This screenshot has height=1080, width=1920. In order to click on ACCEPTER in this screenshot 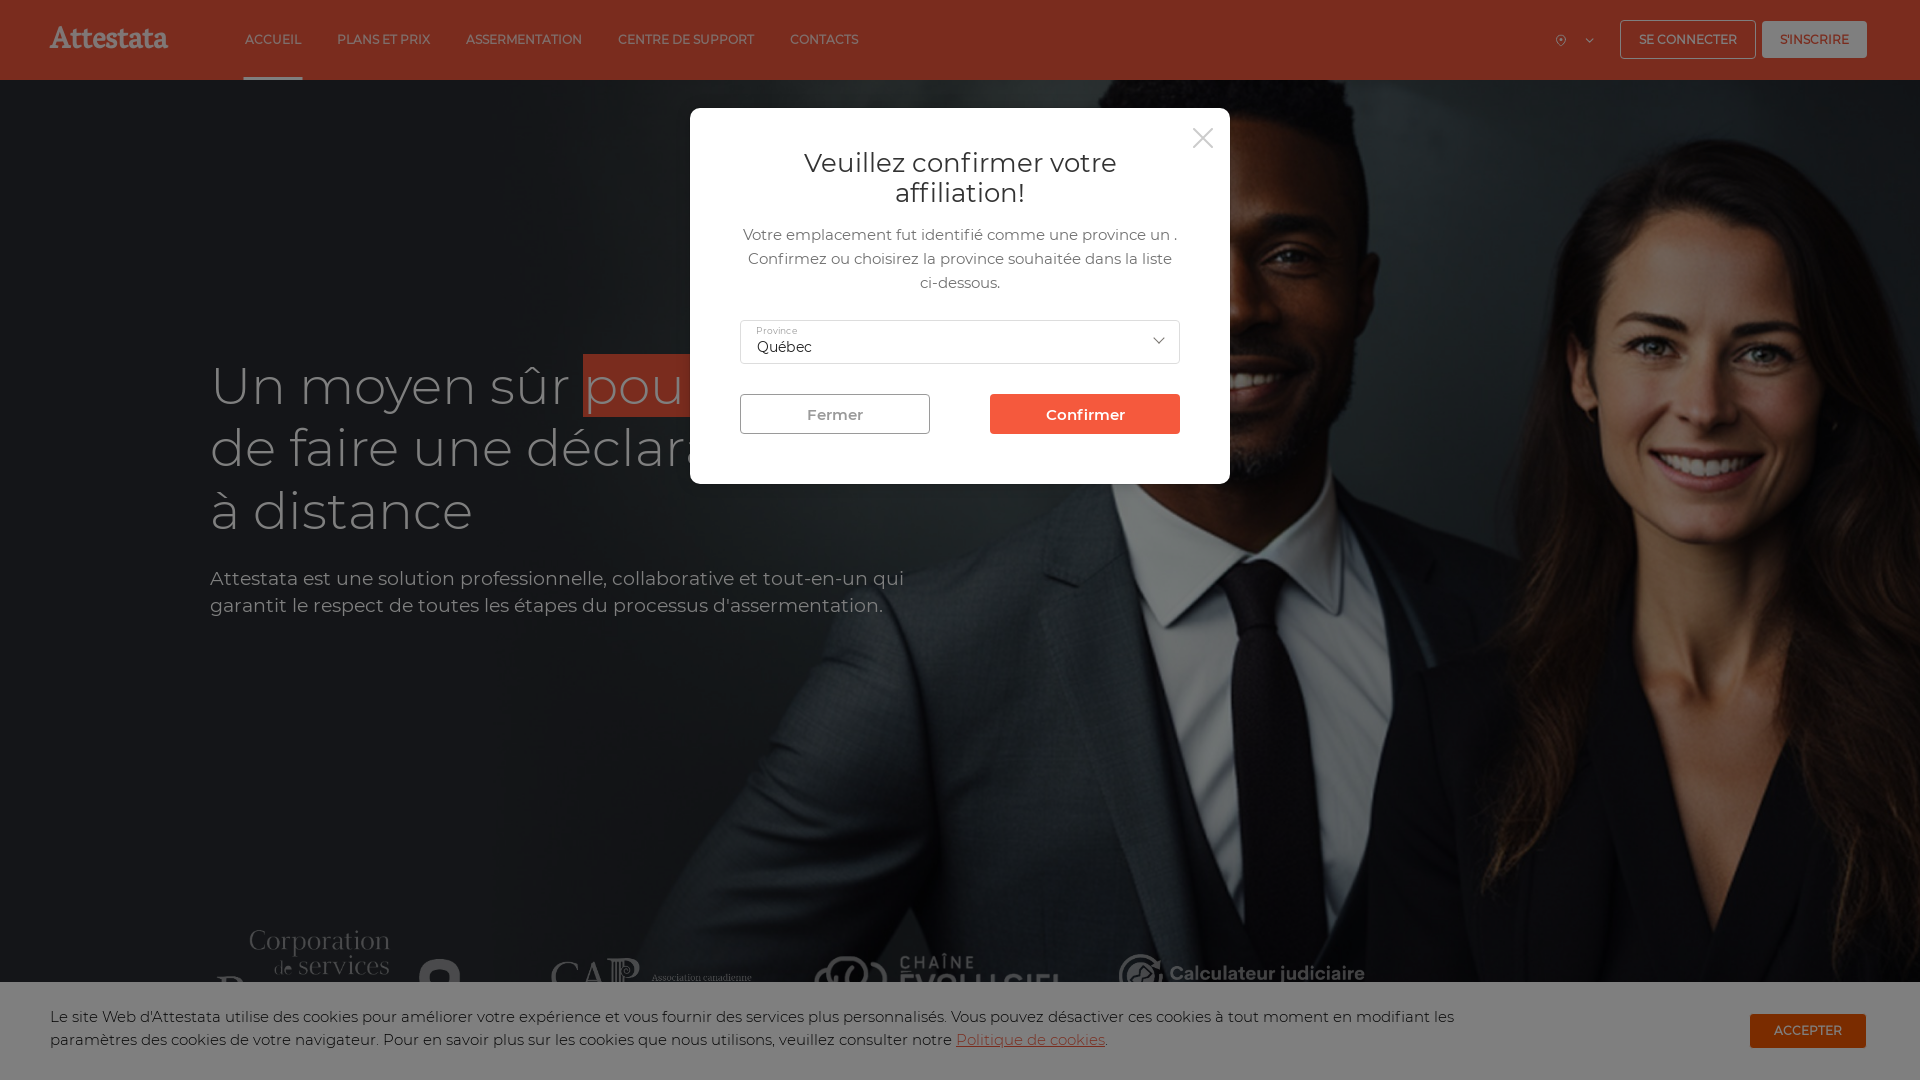, I will do `click(1808, 1031)`.